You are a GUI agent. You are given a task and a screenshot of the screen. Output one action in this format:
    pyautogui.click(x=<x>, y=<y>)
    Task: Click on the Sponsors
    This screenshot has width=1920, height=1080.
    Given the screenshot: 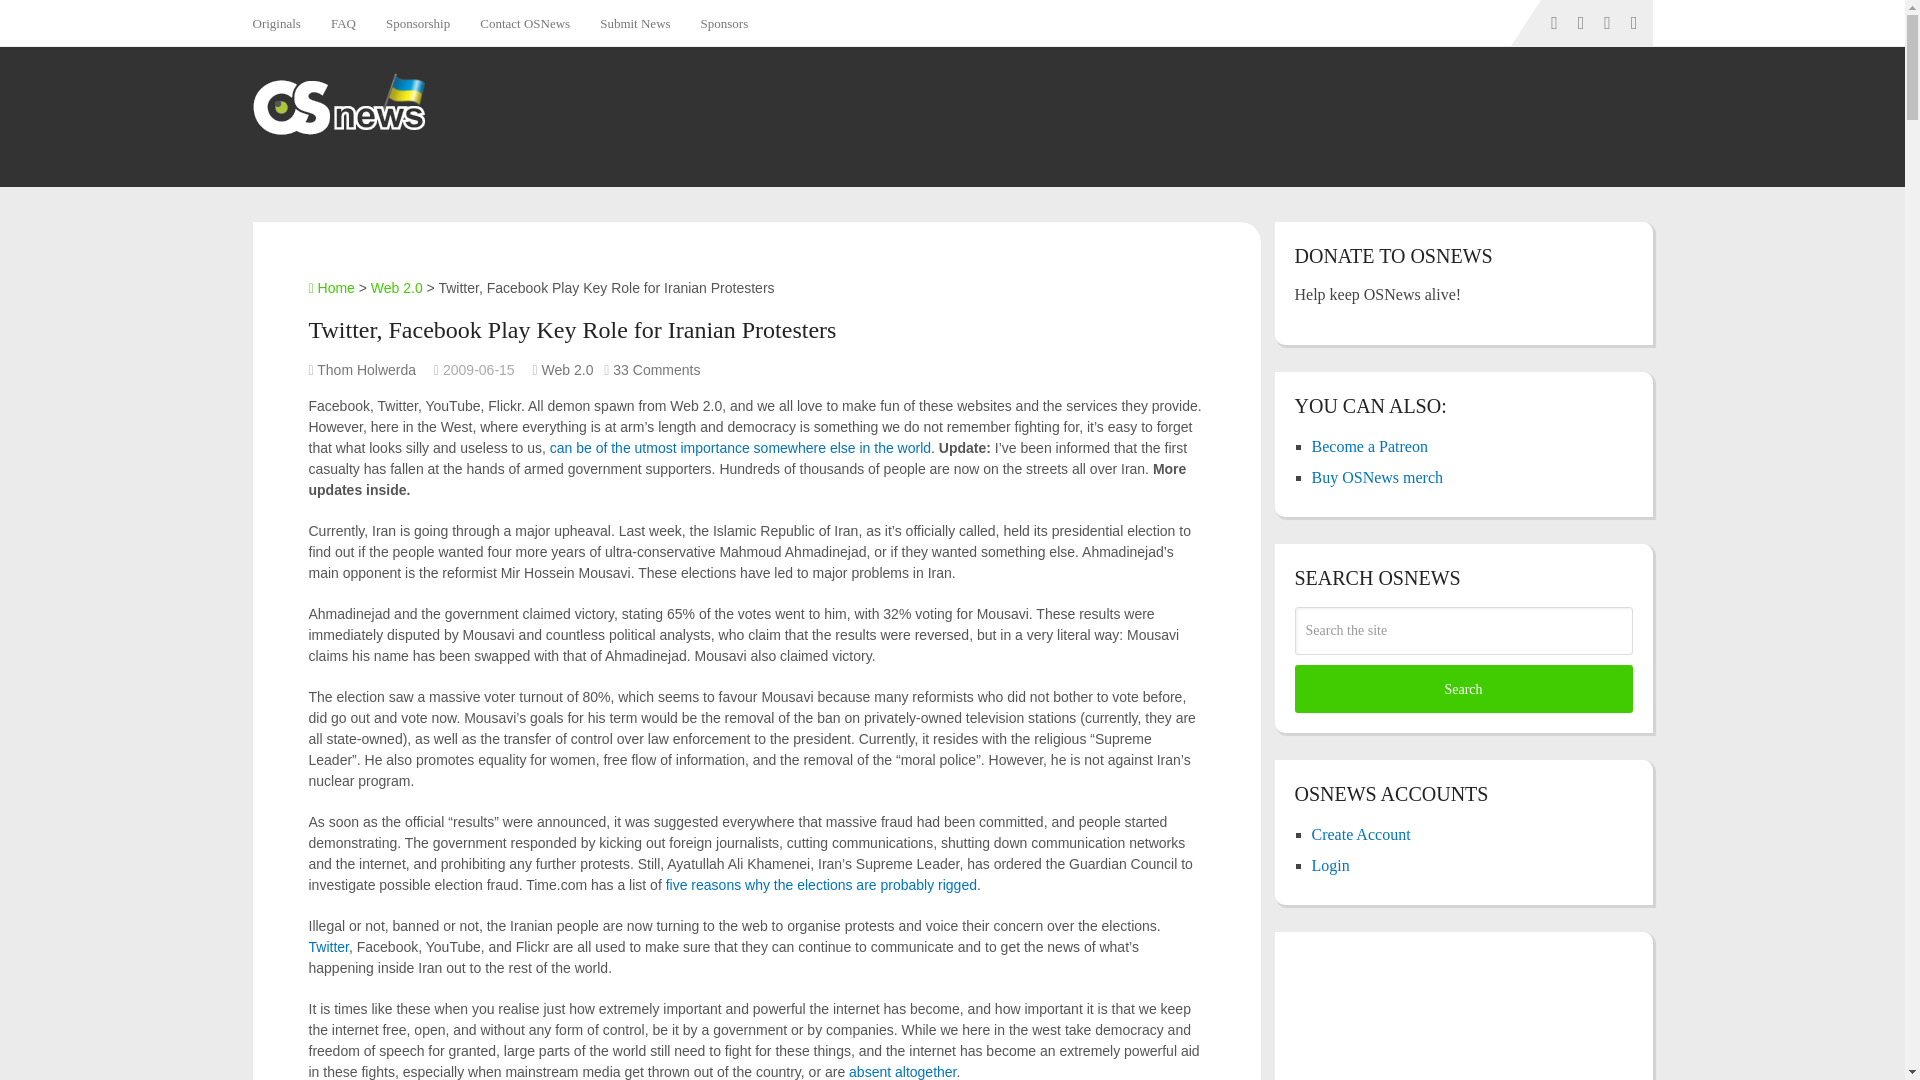 What is the action you would take?
    pyautogui.click(x=724, y=23)
    